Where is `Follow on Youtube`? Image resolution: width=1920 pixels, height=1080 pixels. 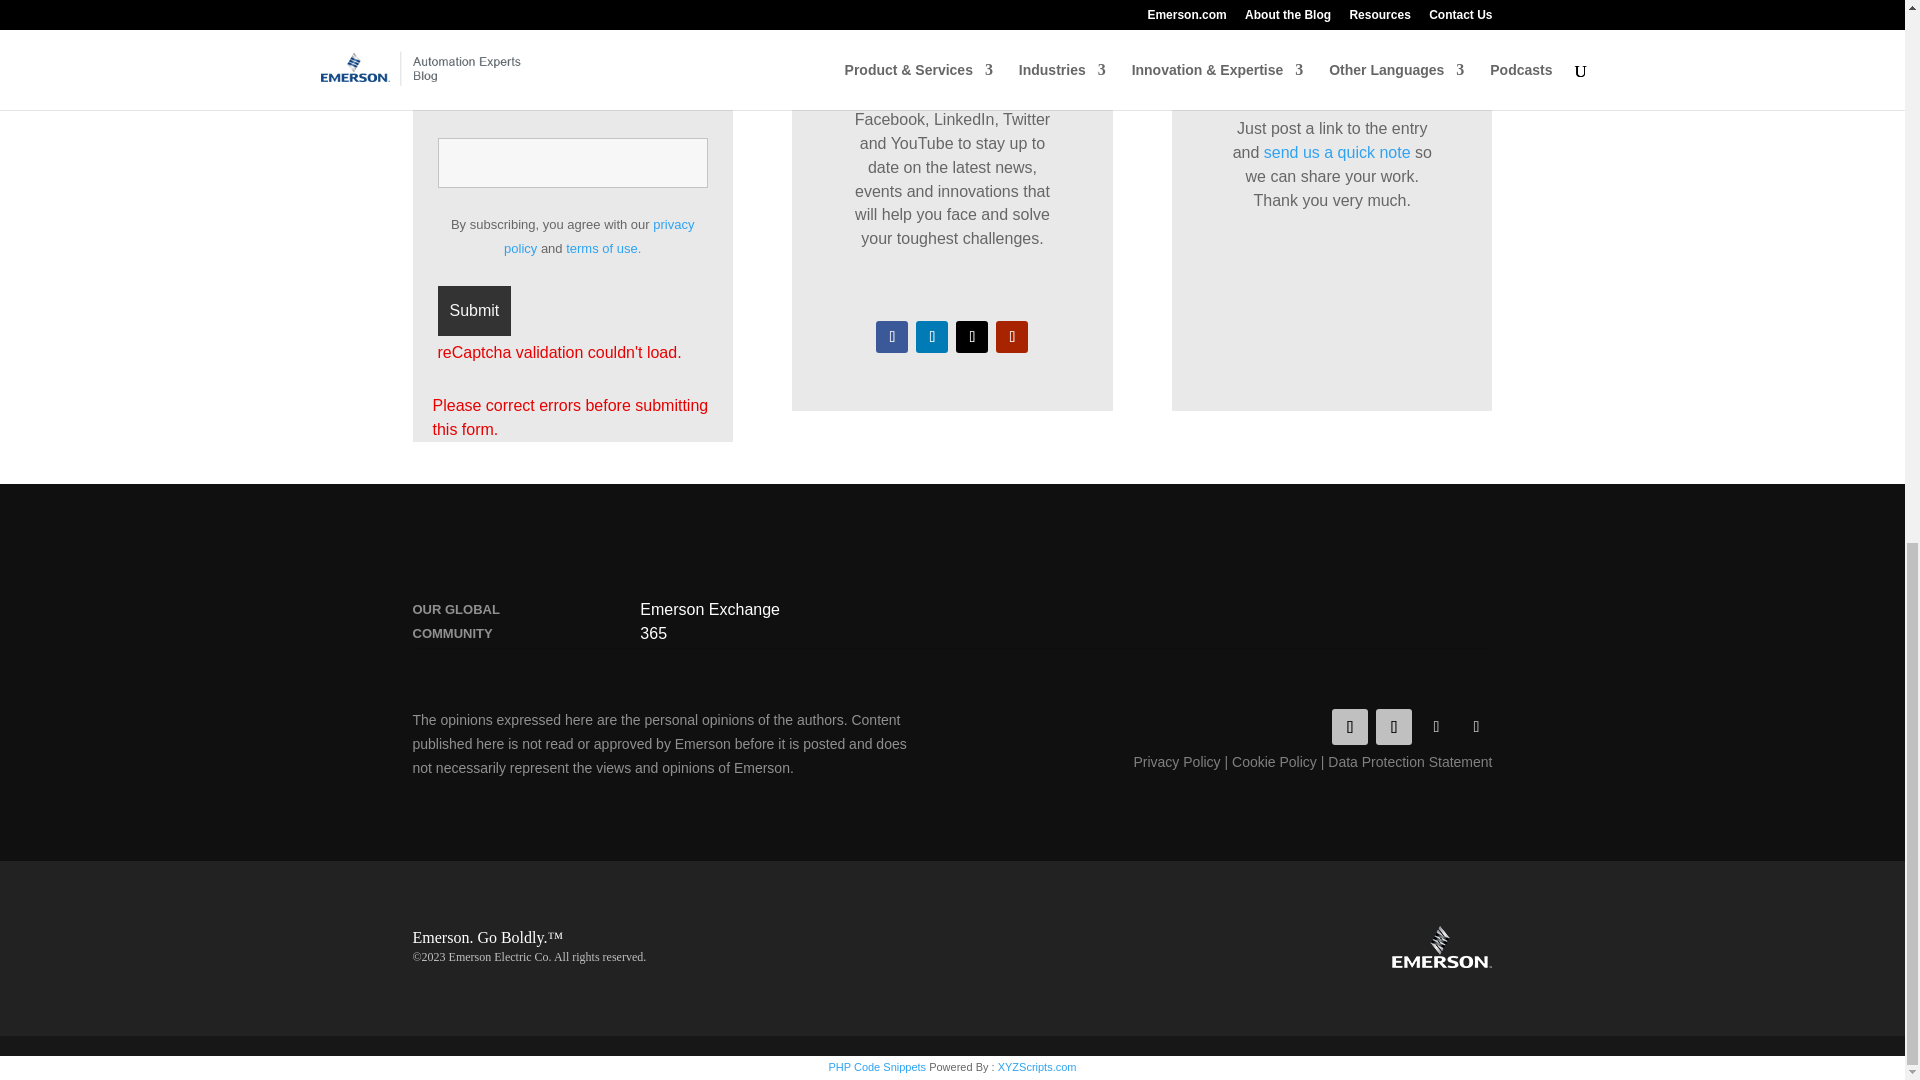
Follow on Youtube is located at coordinates (1475, 726).